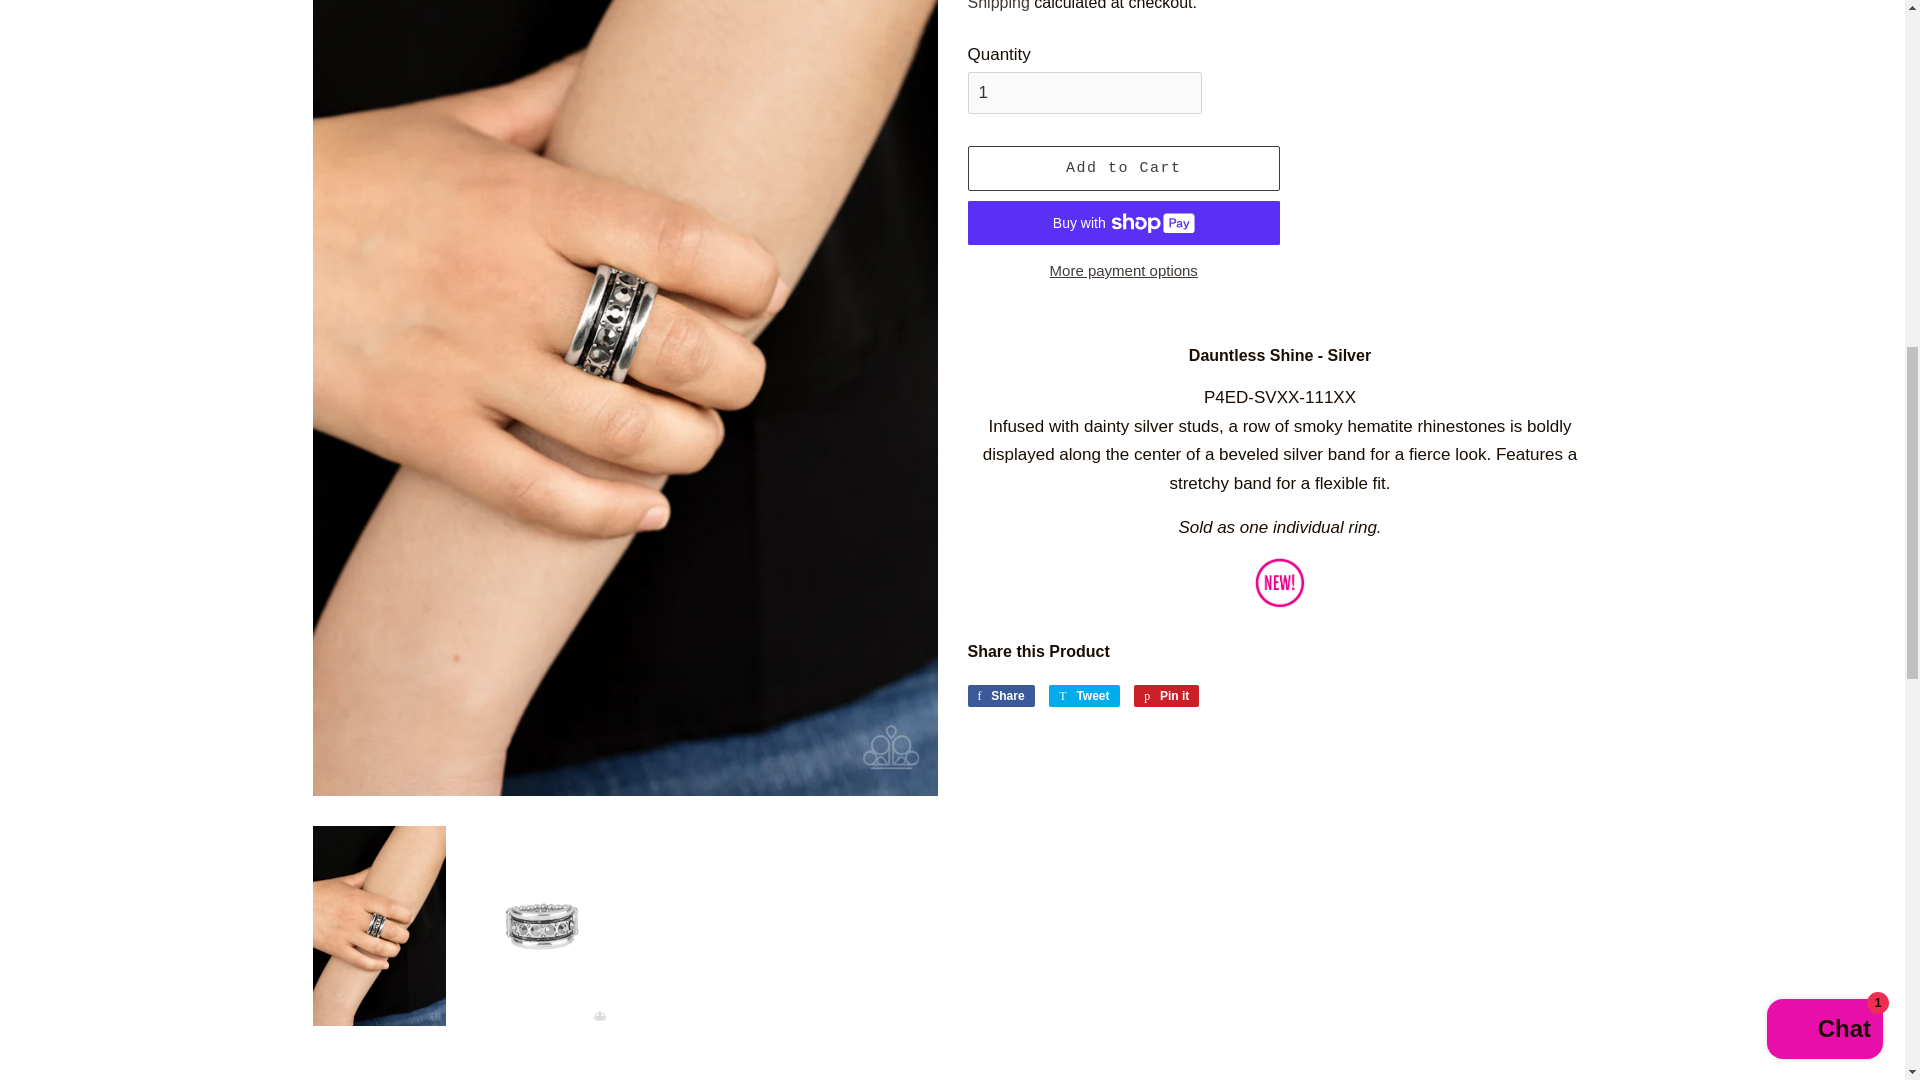 The width and height of the screenshot is (1920, 1080). What do you see at coordinates (1166, 696) in the screenshot?
I see `Pin on Pinterest` at bounding box center [1166, 696].